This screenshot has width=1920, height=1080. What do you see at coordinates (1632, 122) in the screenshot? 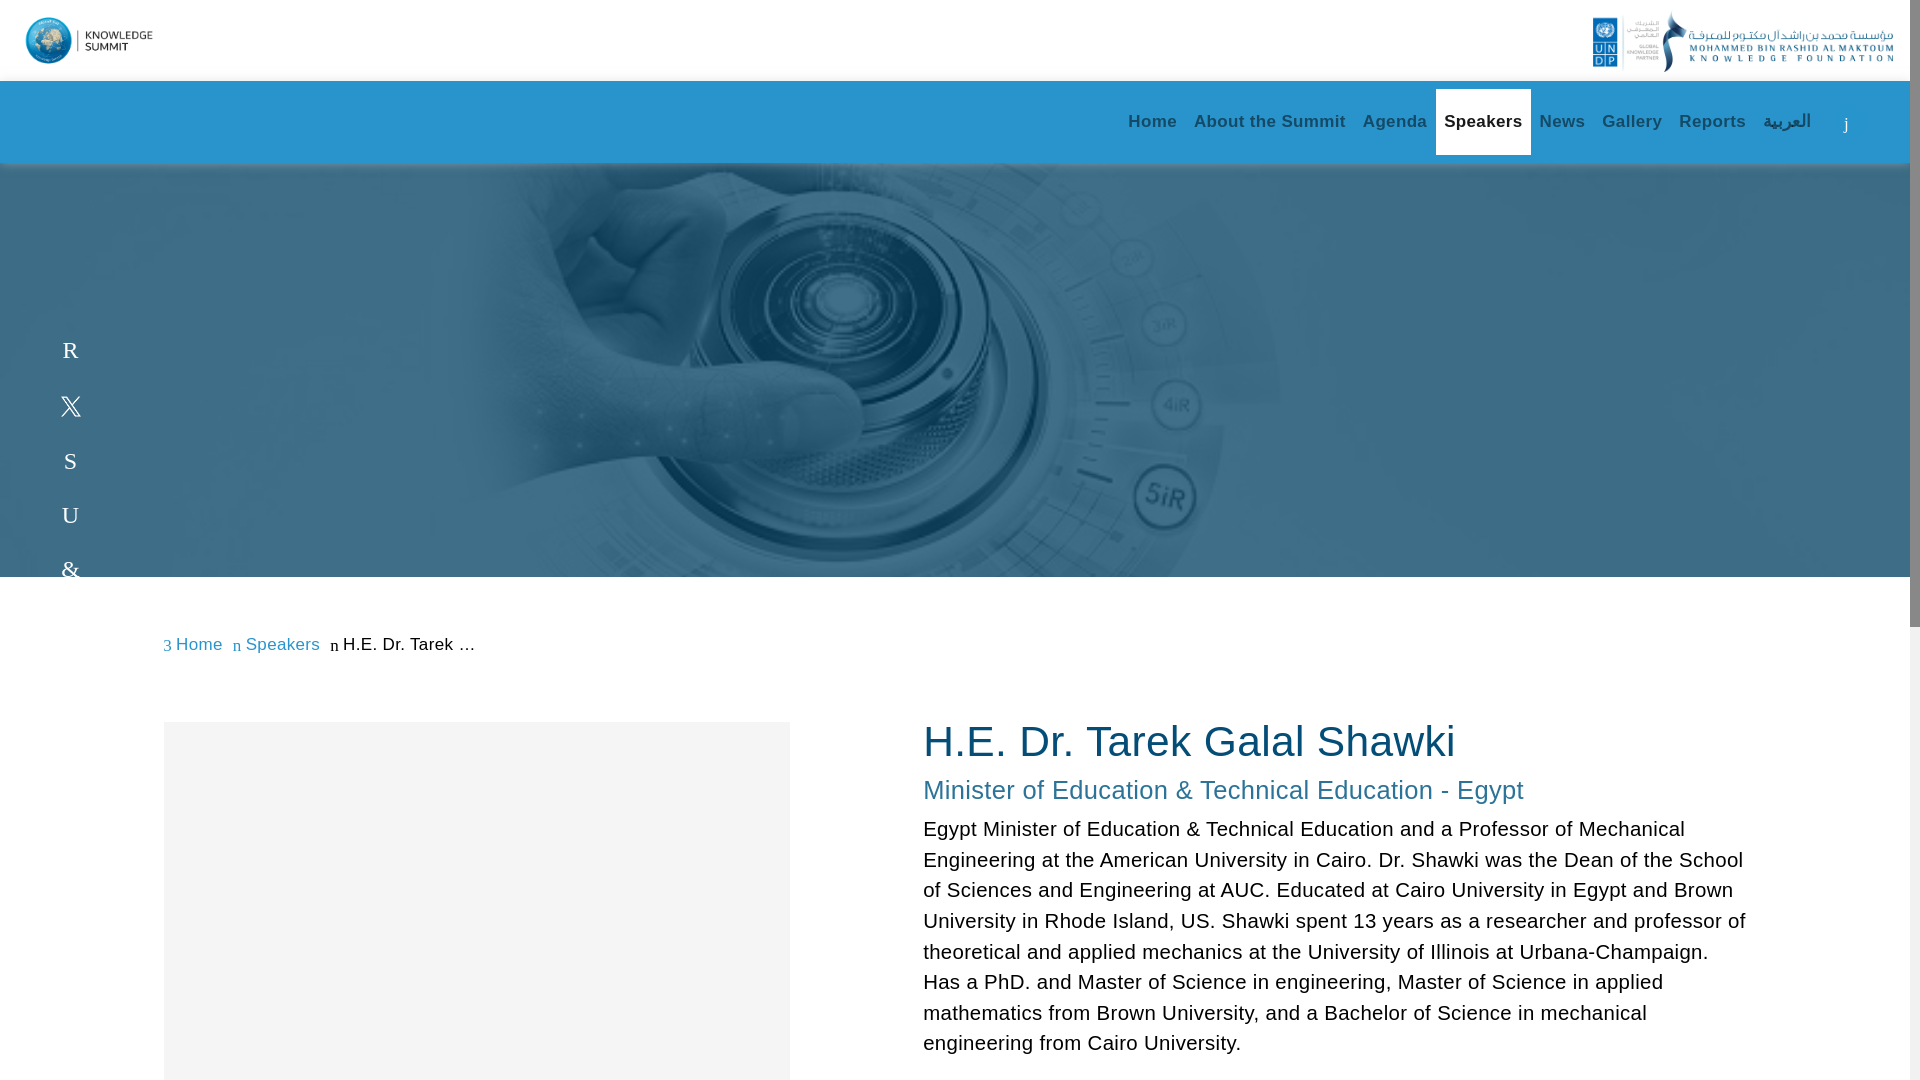
I see `Gallery` at bounding box center [1632, 122].